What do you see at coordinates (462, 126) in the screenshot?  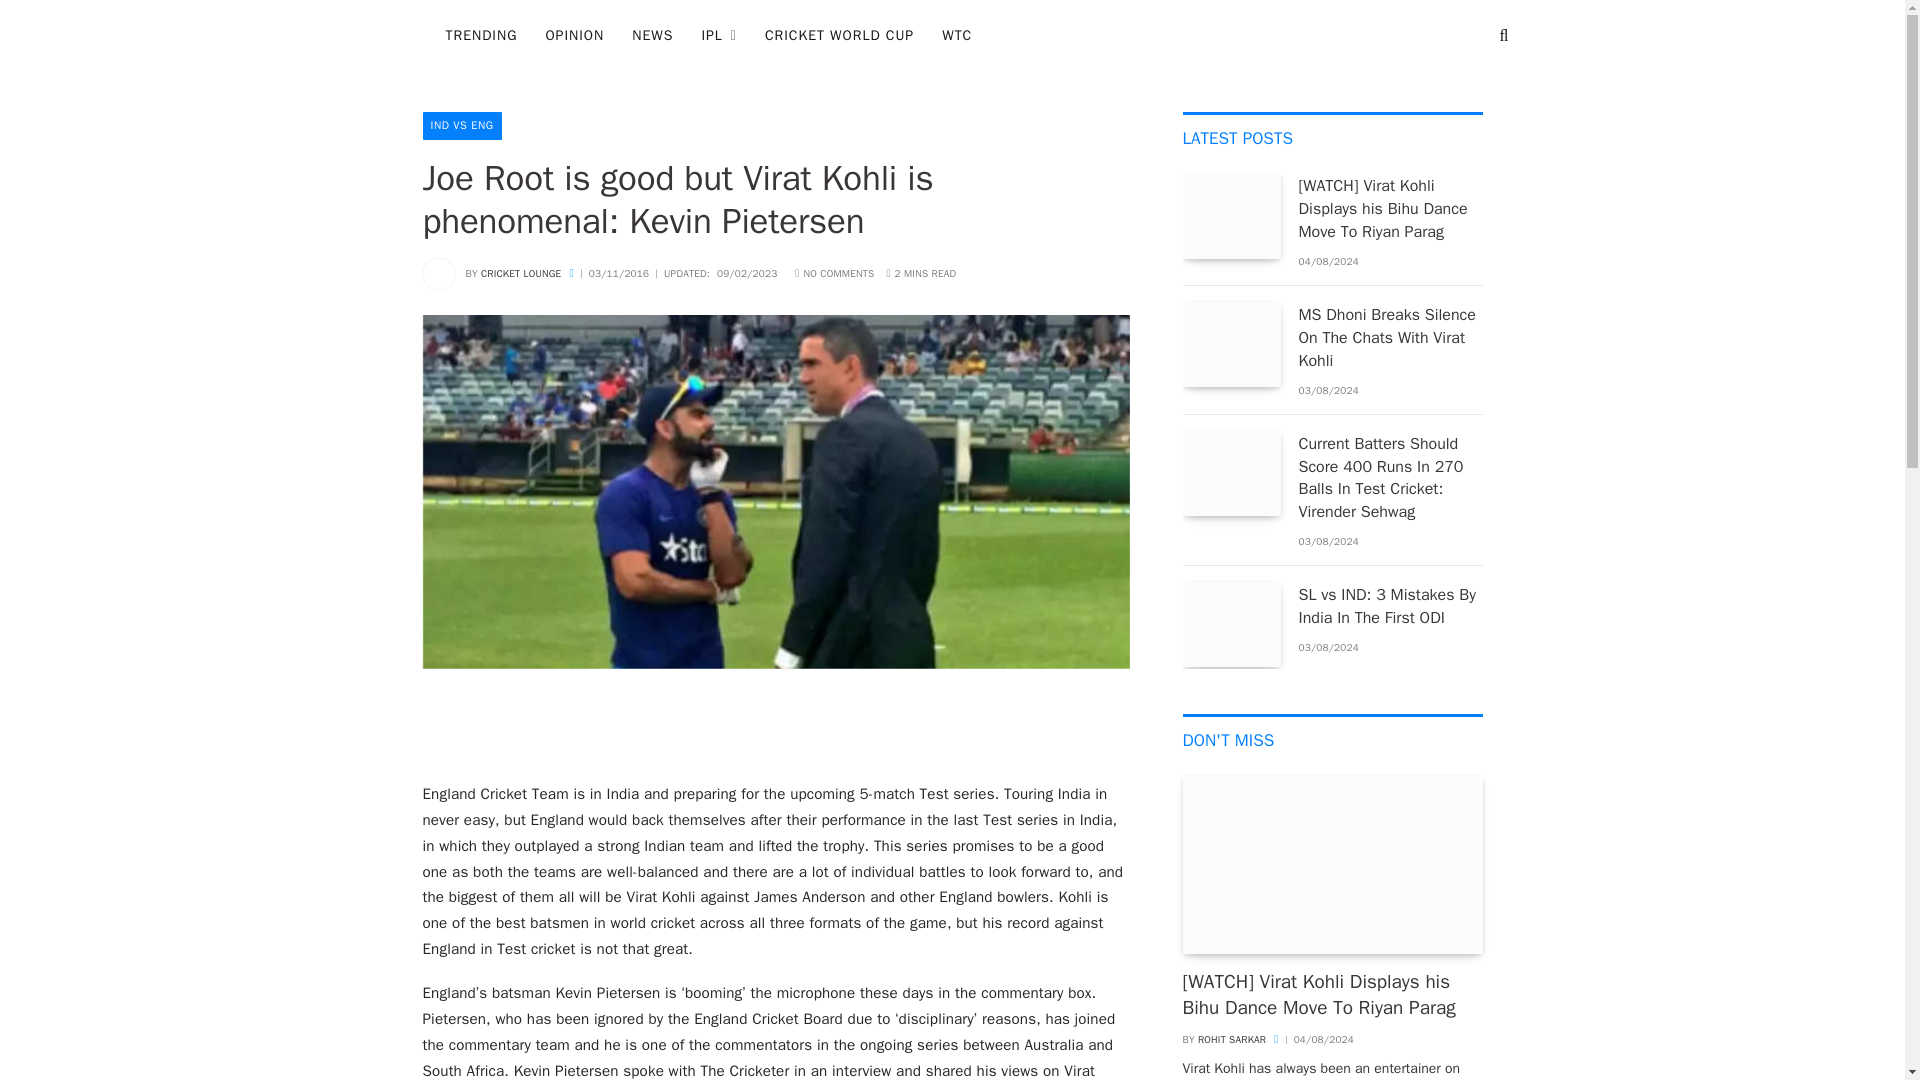 I see `IND VS ENG` at bounding box center [462, 126].